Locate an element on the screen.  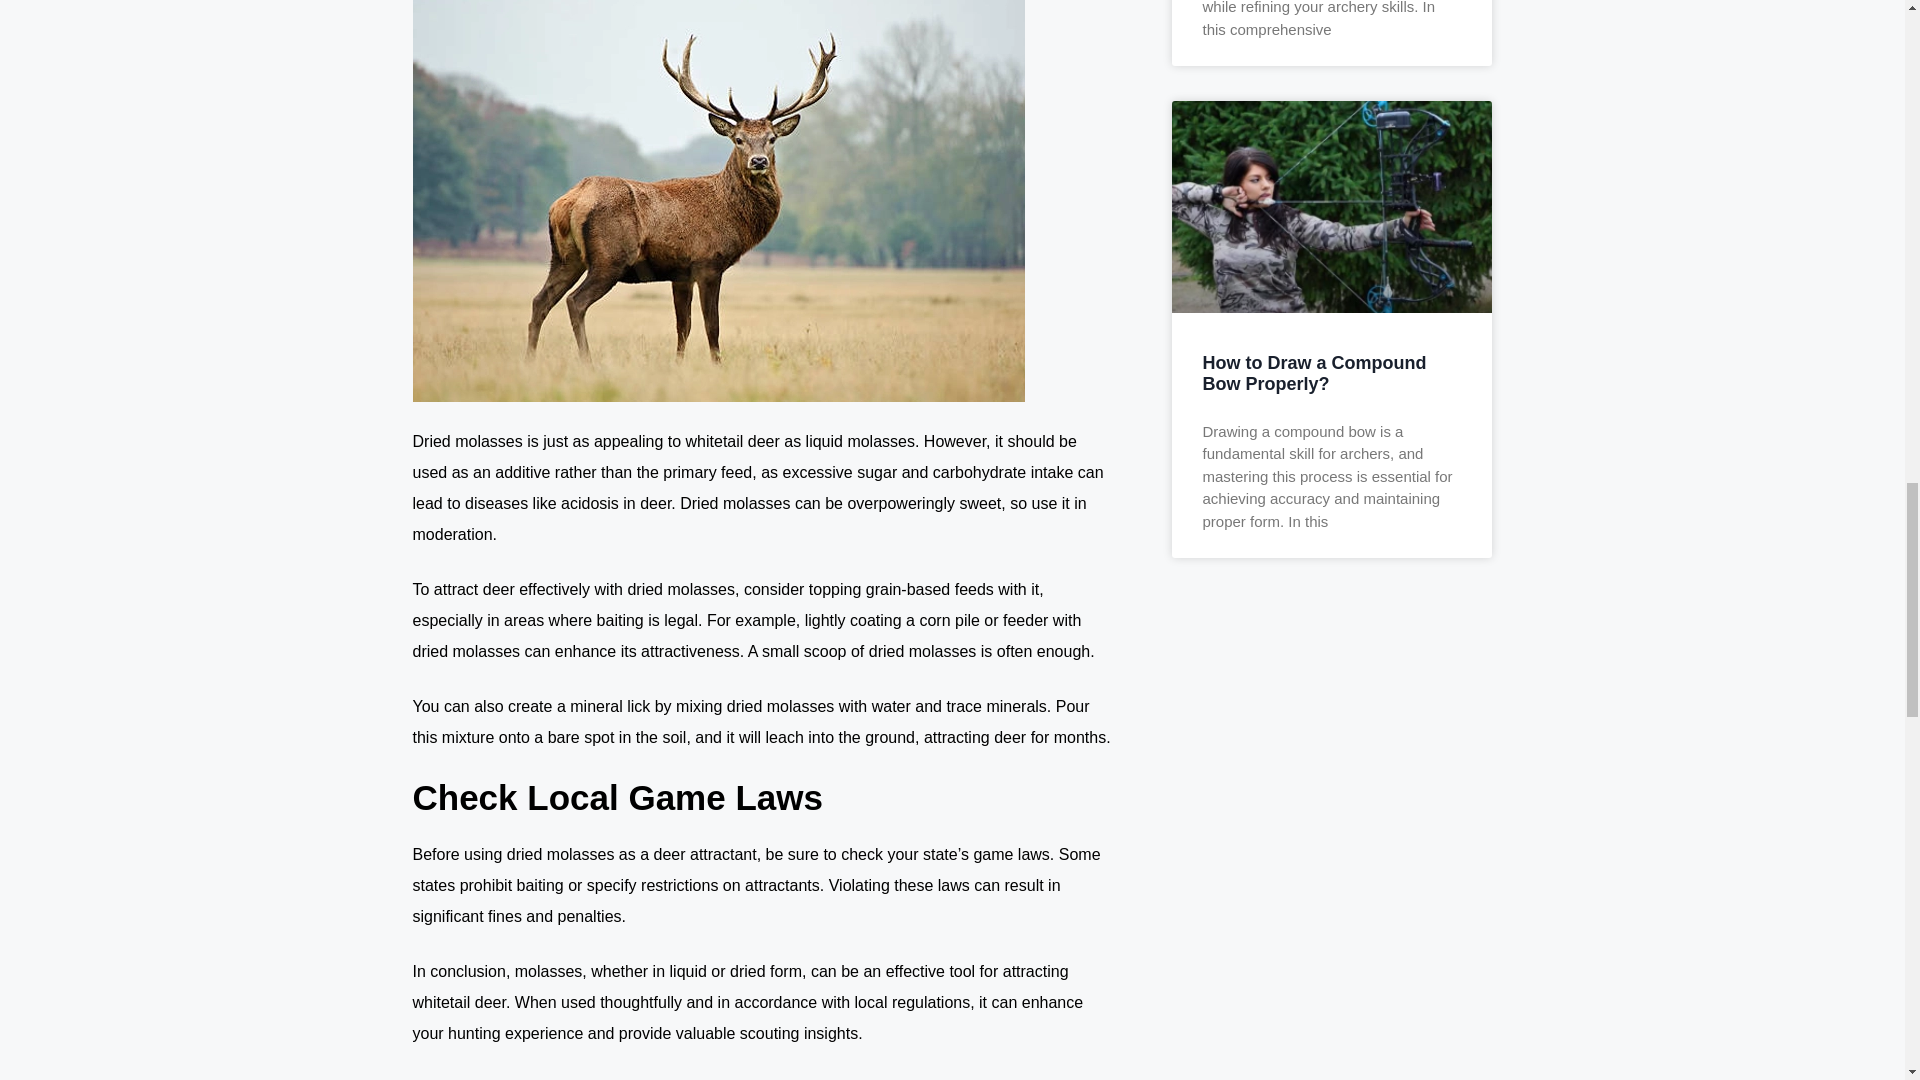
How to Draw a Compound Bow Properly? is located at coordinates (1314, 374).